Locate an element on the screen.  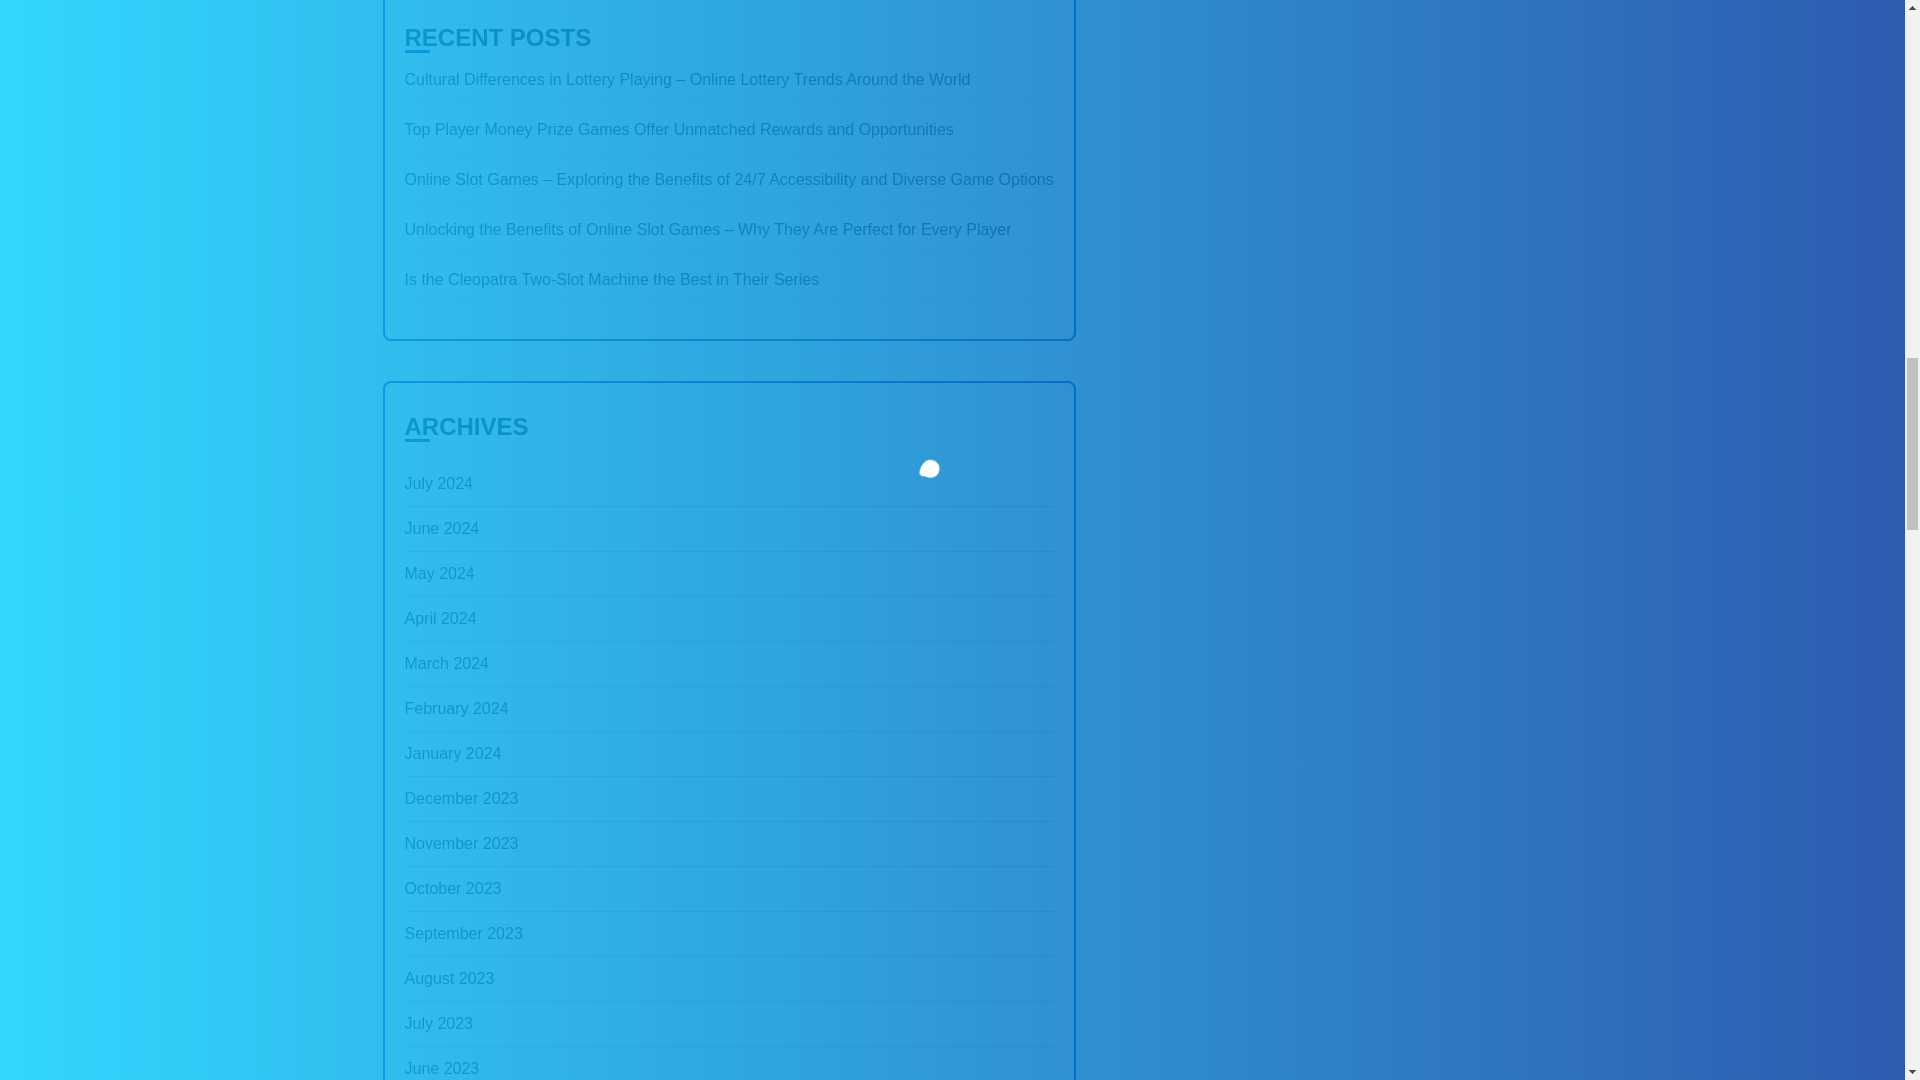
March 2024 is located at coordinates (446, 663).